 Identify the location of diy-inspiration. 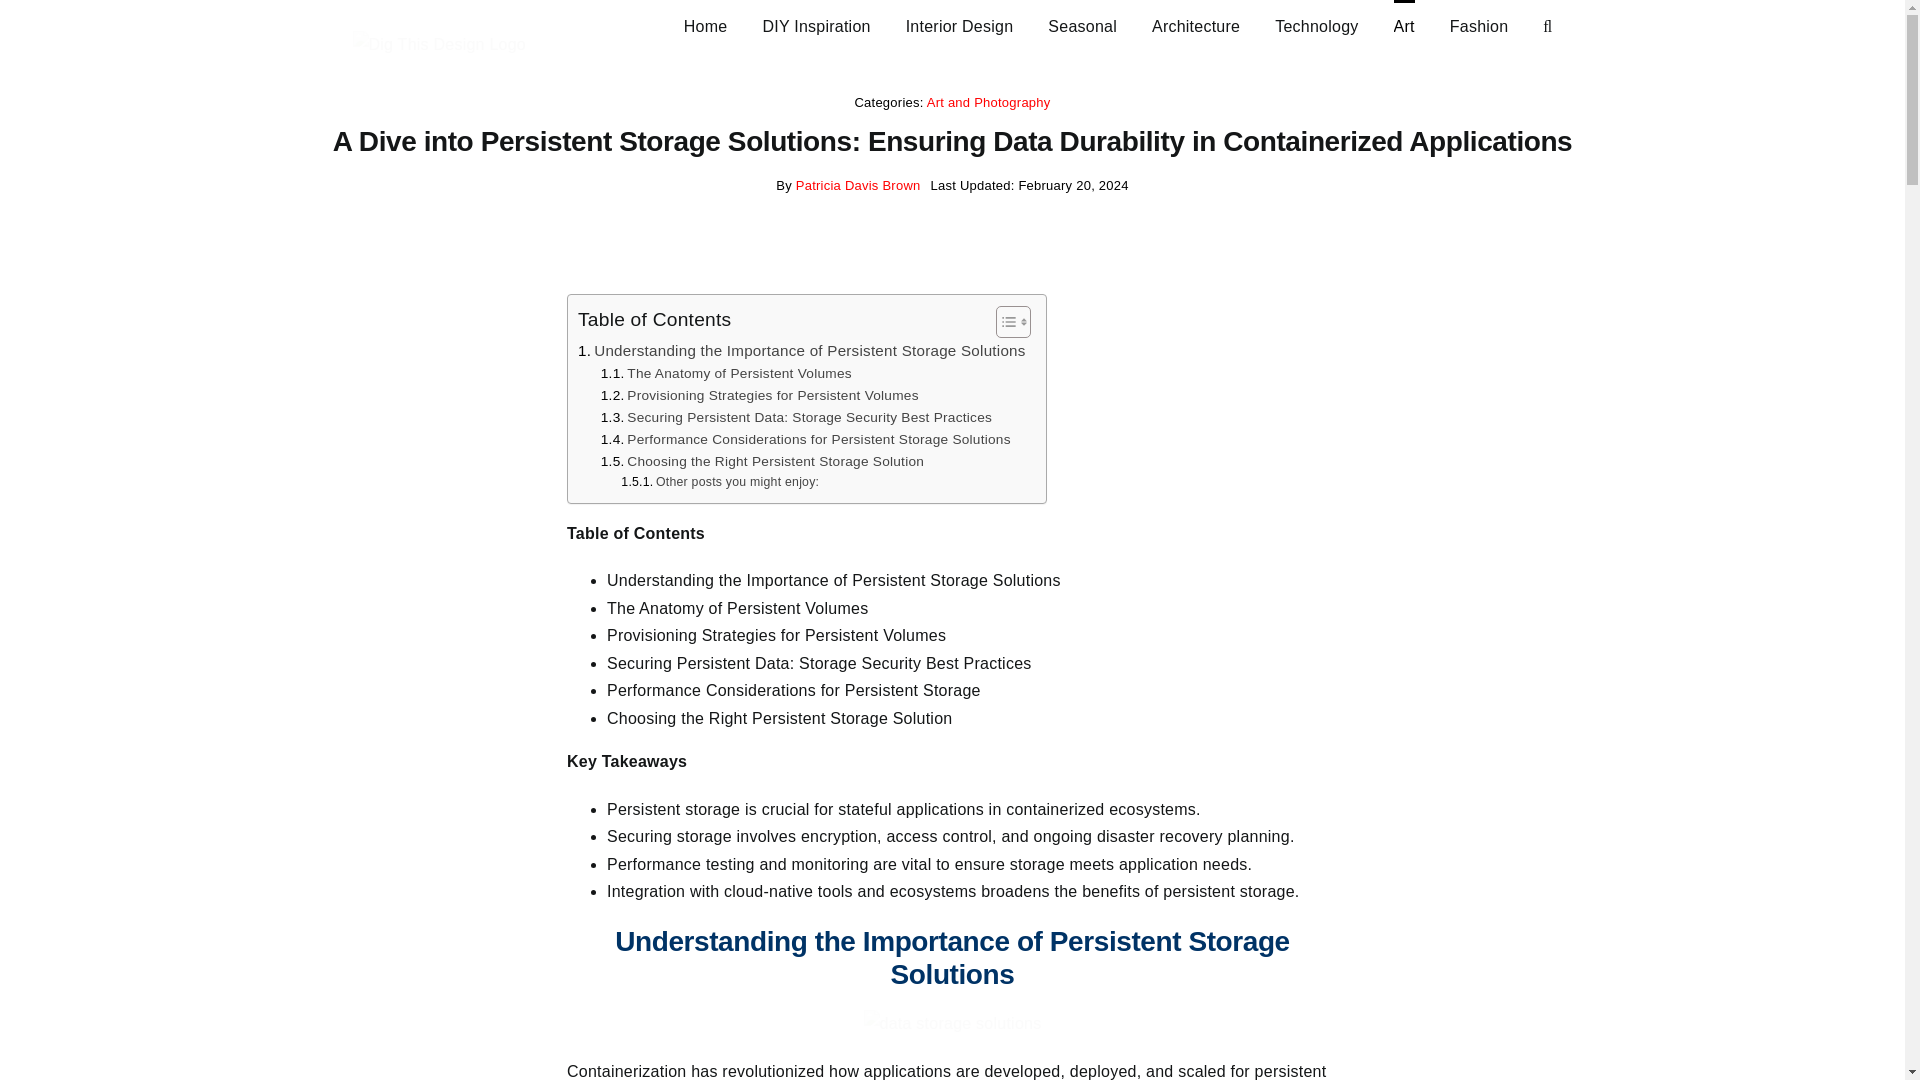
(816, 24).